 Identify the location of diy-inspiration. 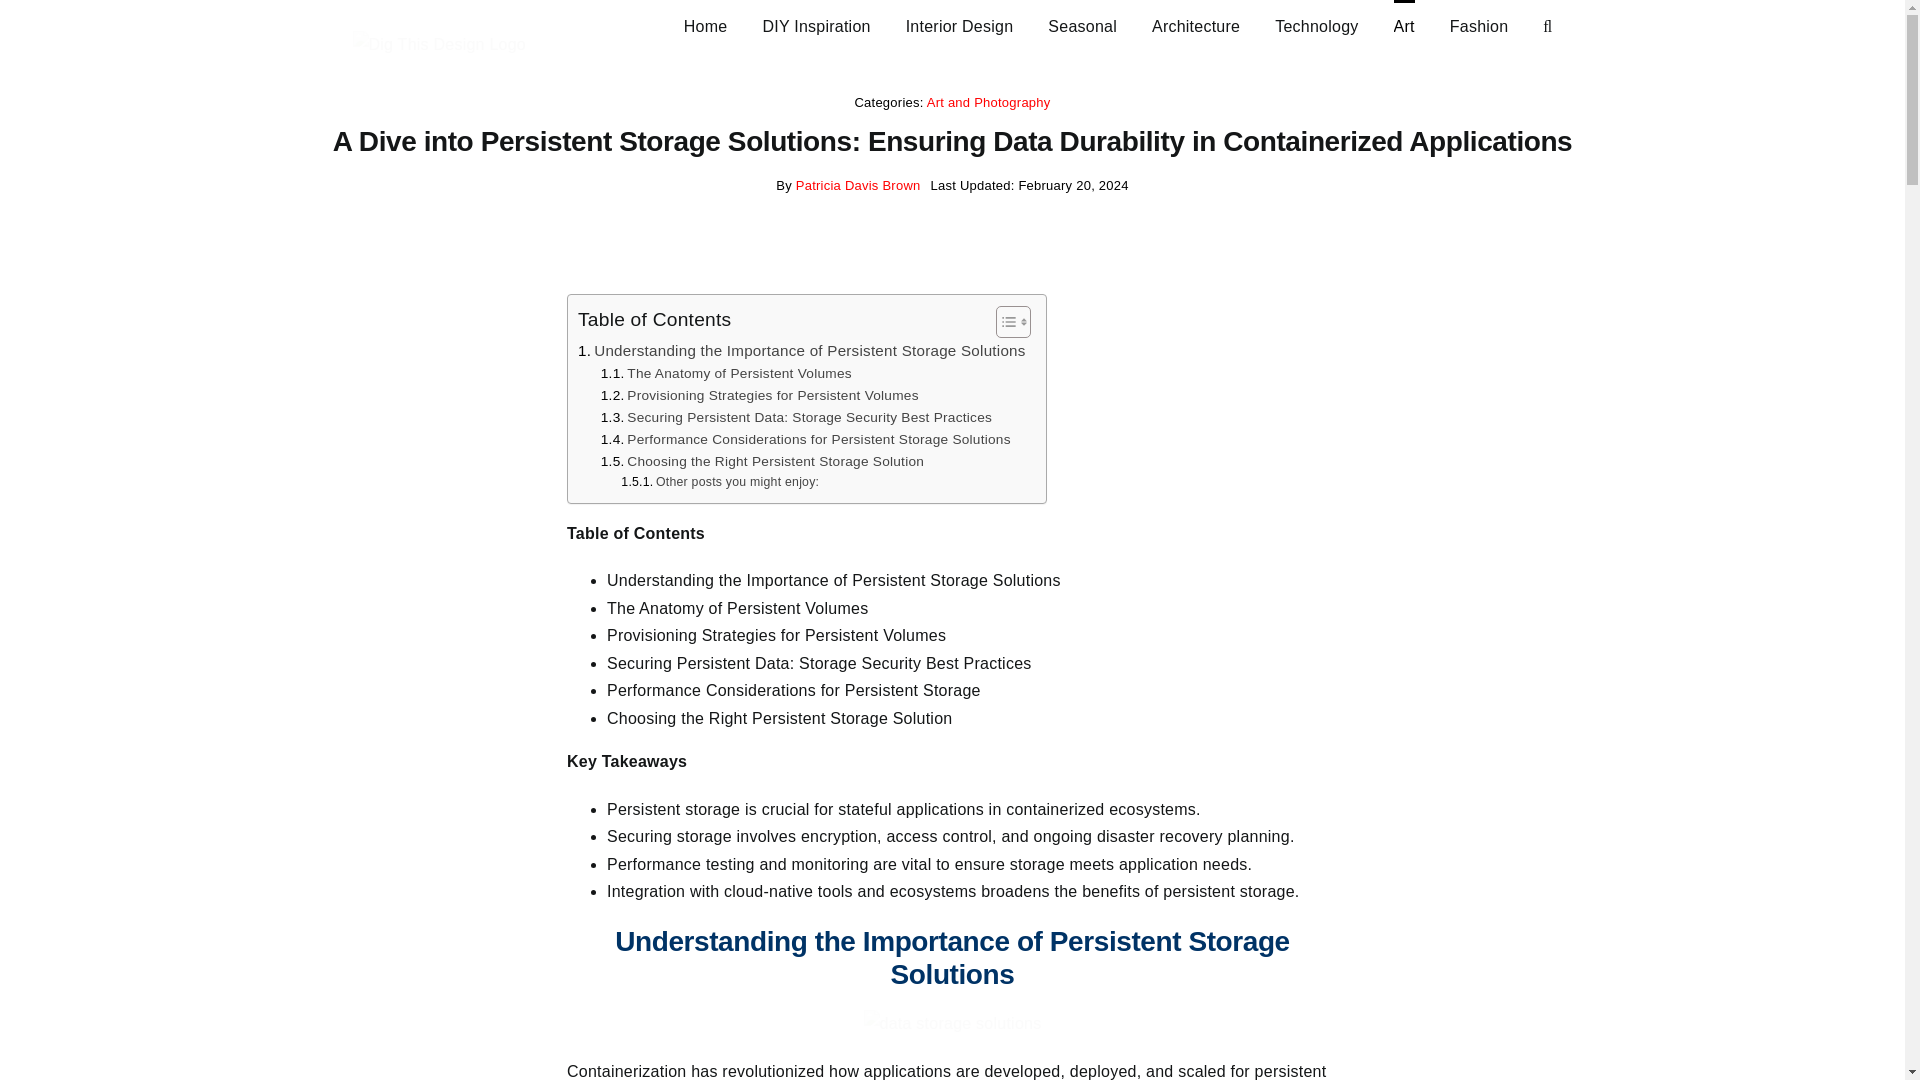
(816, 24).